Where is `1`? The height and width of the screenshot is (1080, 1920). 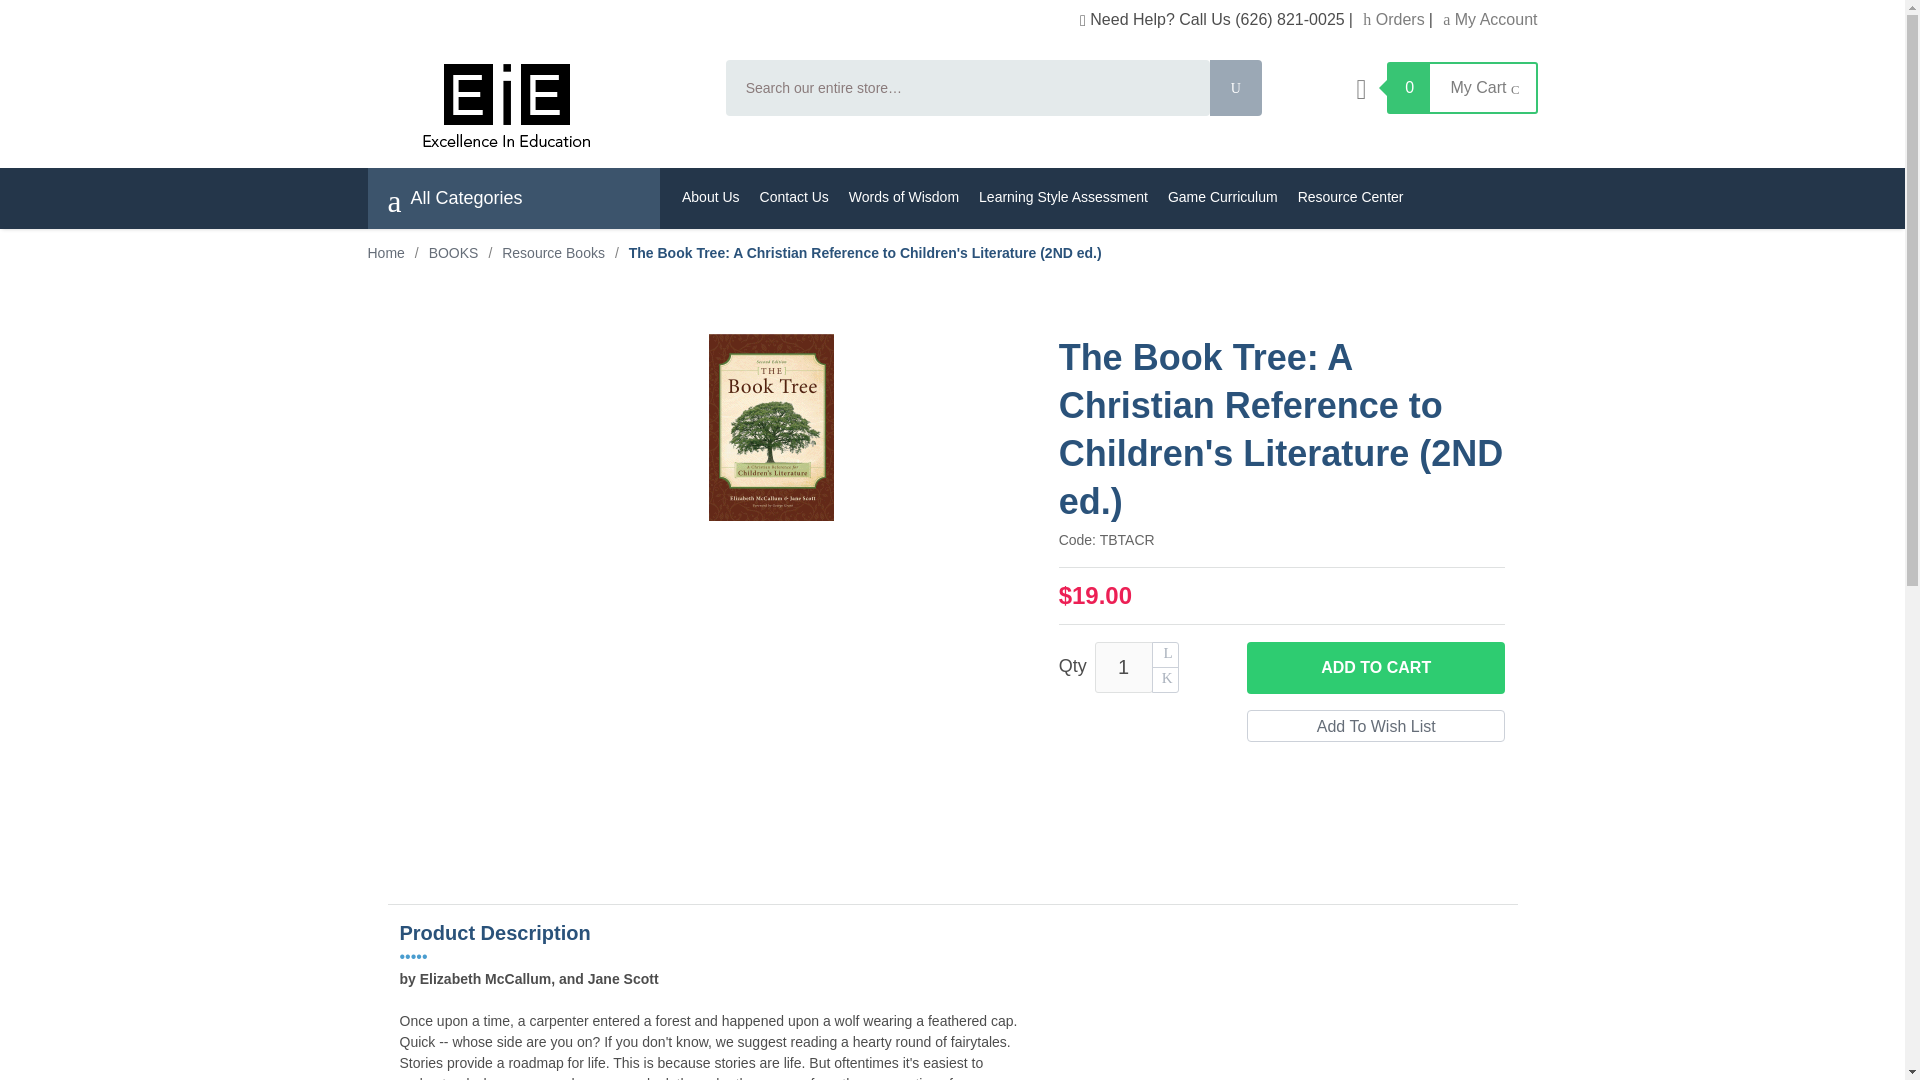 1 is located at coordinates (1124, 667).